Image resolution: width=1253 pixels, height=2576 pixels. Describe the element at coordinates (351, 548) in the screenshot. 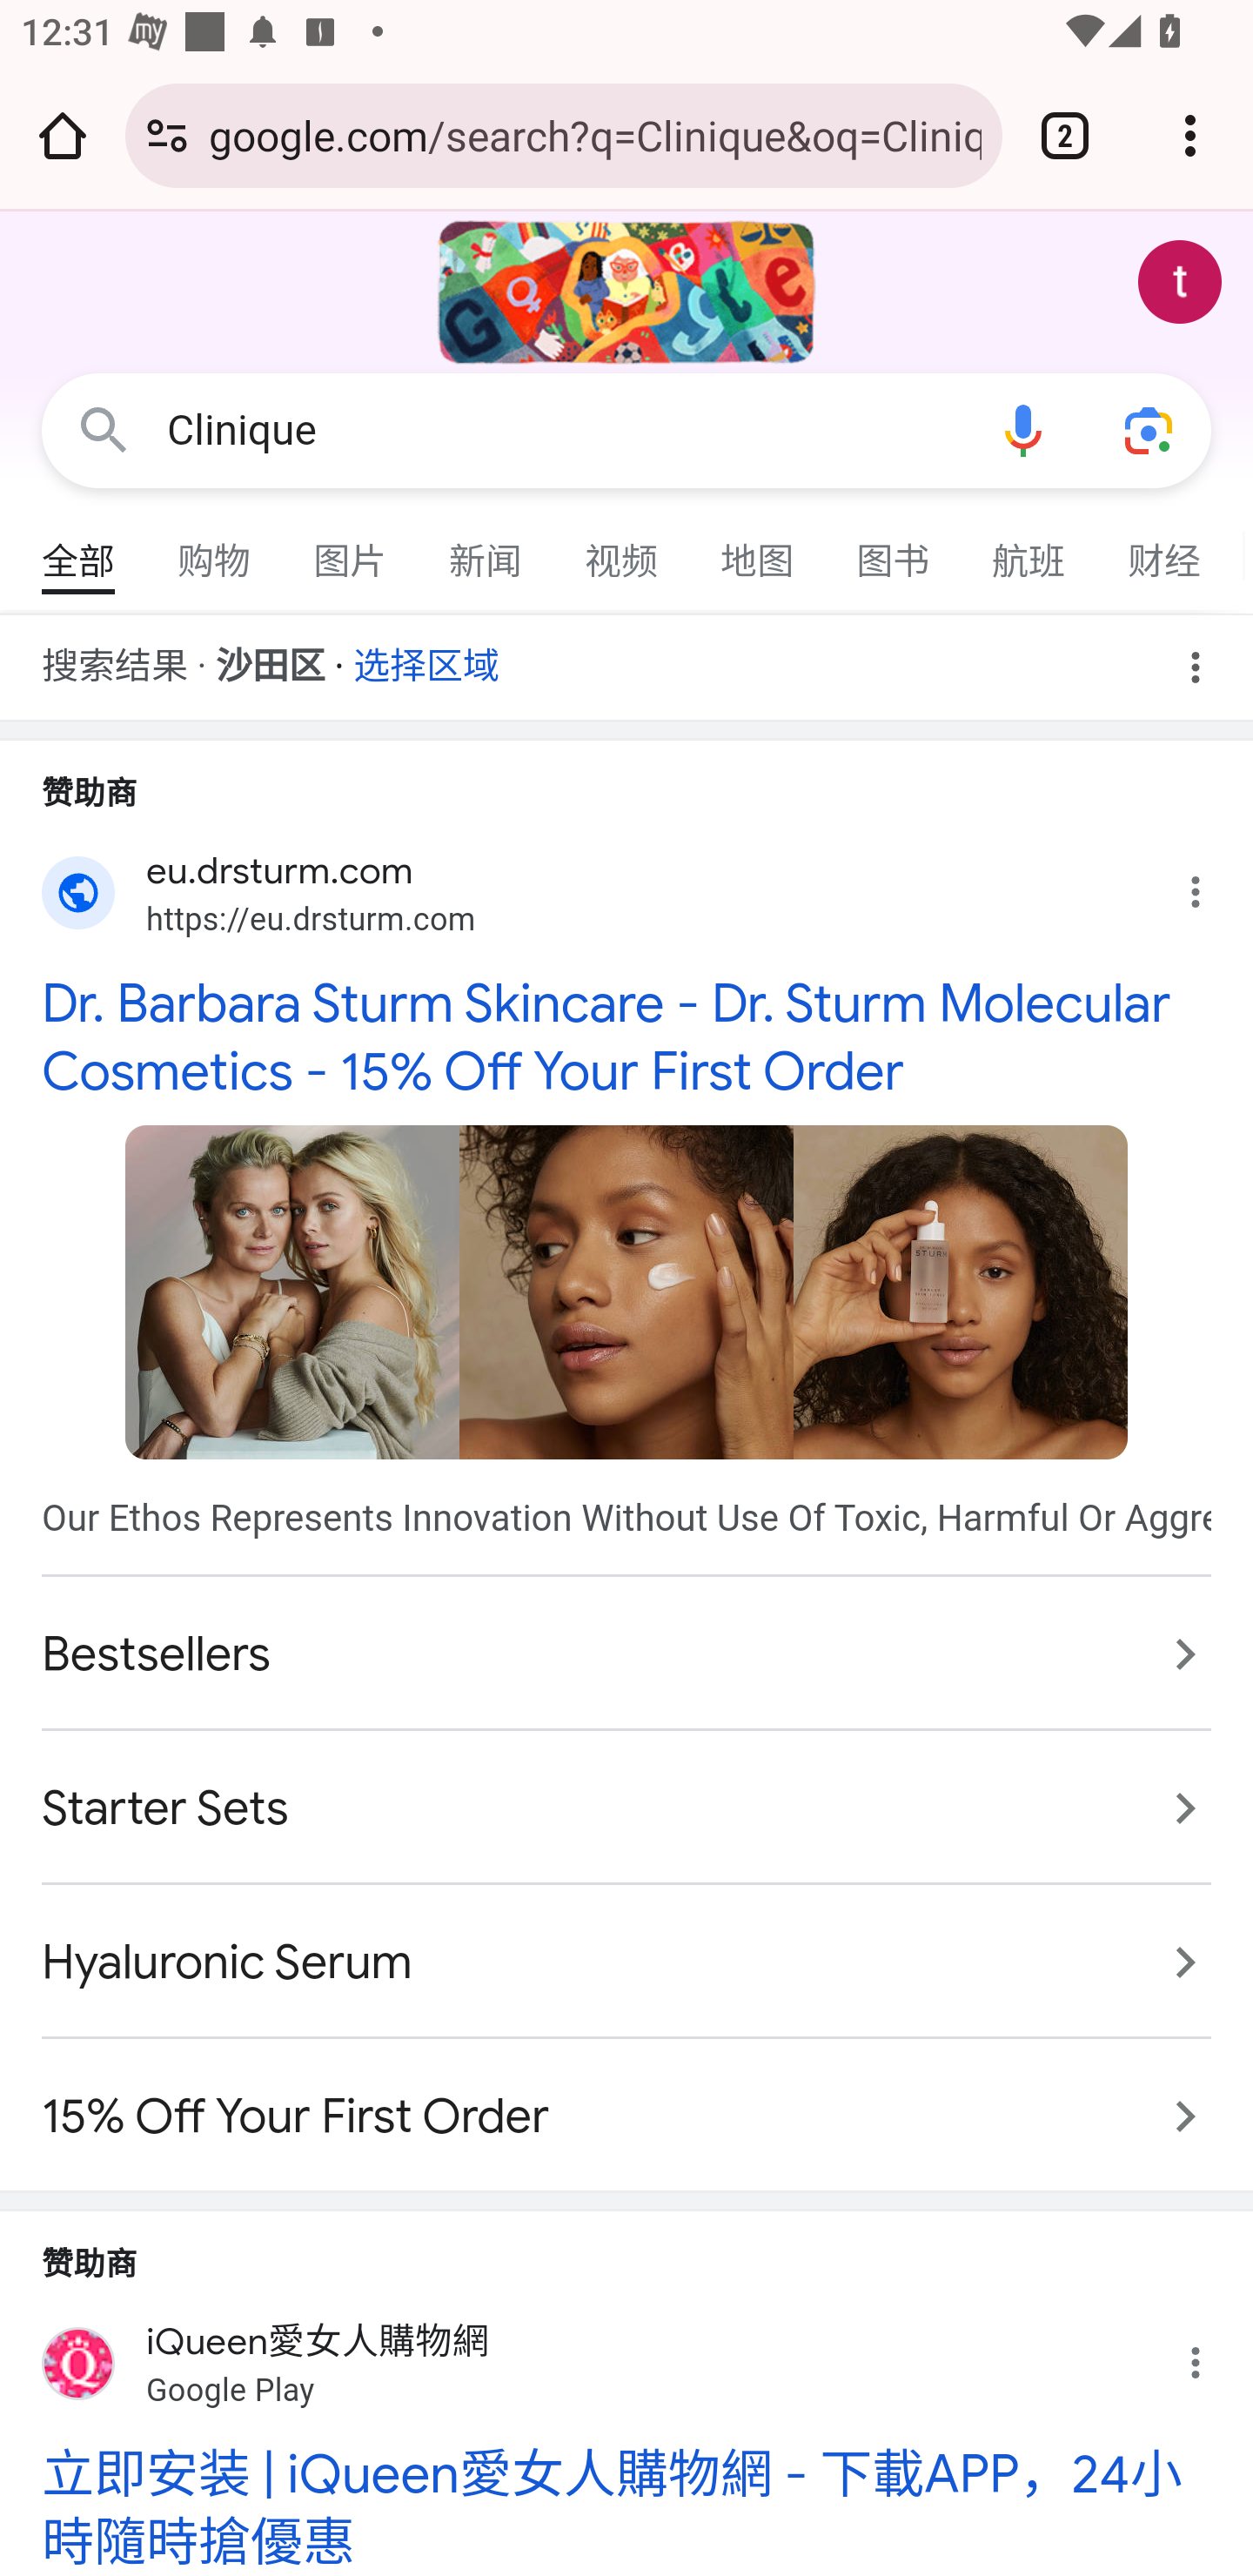

I see `图片` at that location.